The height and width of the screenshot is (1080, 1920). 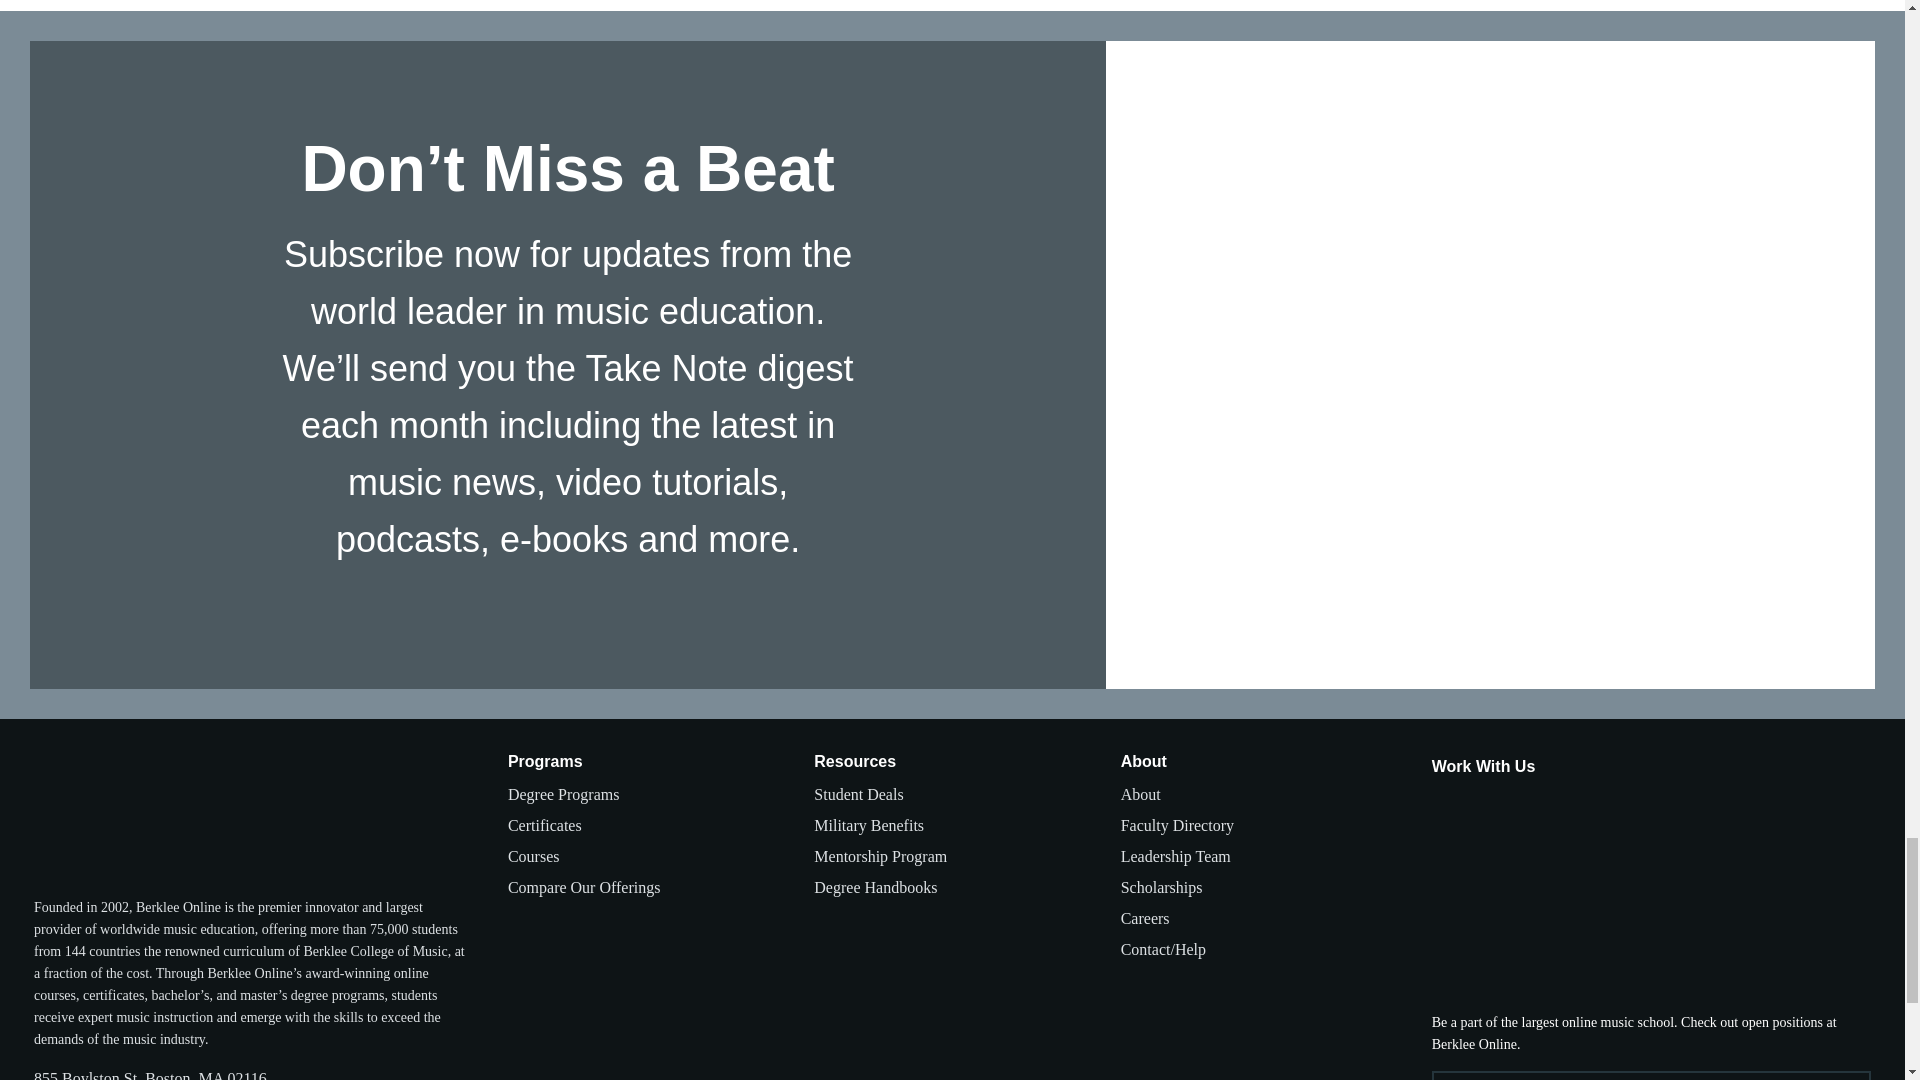 I want to click on Courses, so click(x=534, y=856).